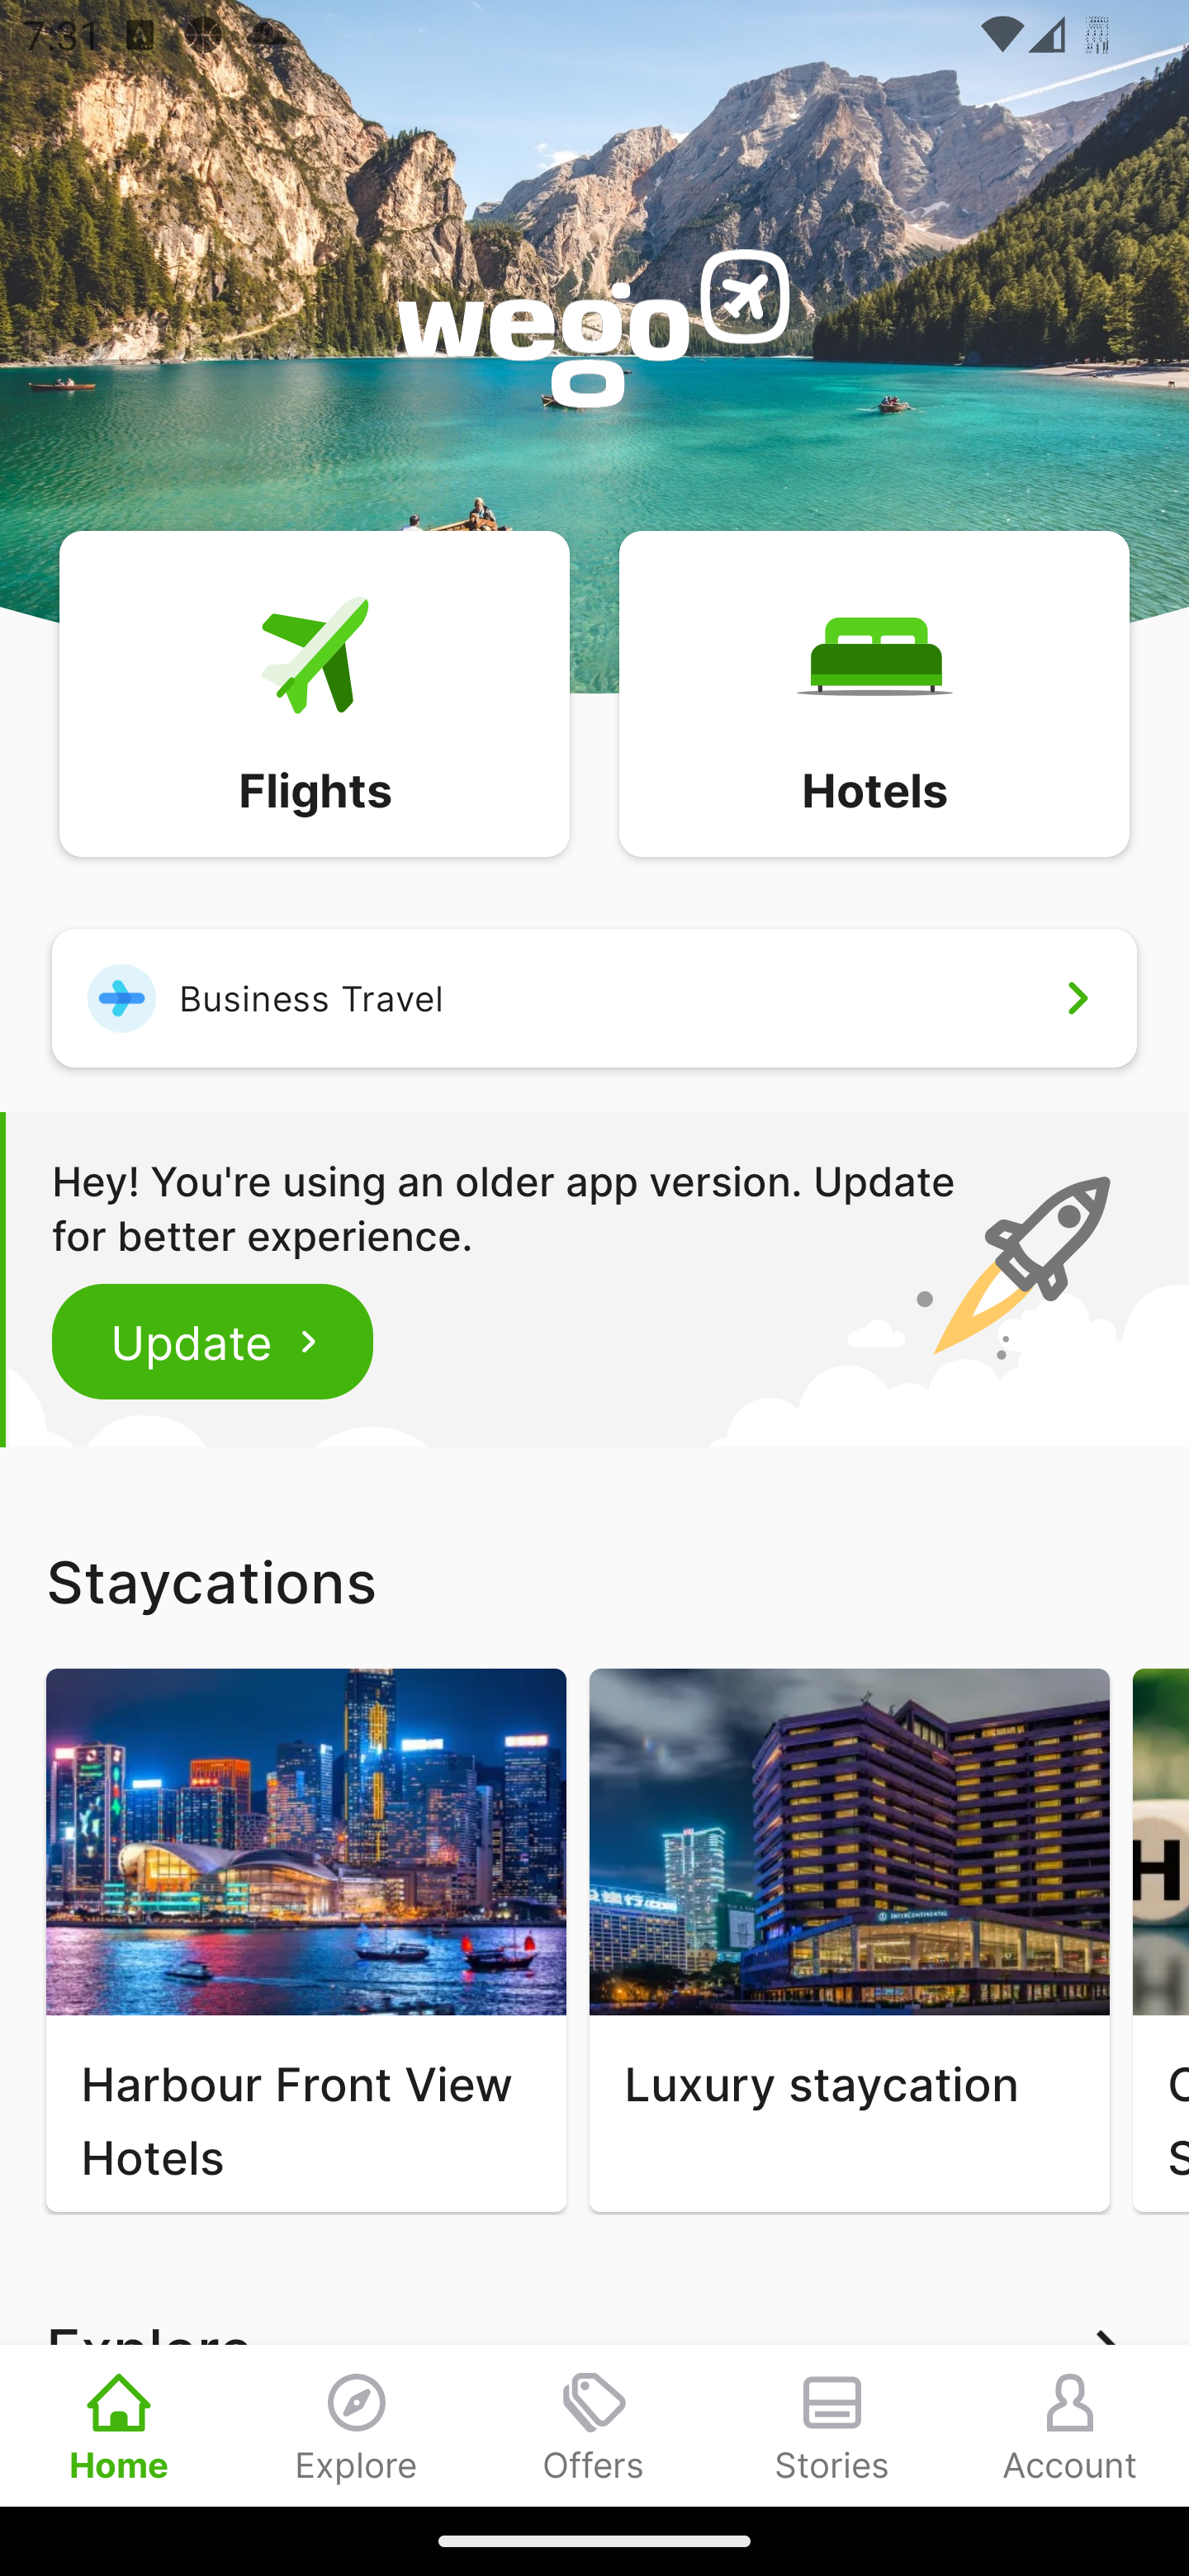 The height and width of the screenshot is (2576, 1189). Describe the element at coordinates (357, 2425) in the screenshot. I see `Explore` at that location.